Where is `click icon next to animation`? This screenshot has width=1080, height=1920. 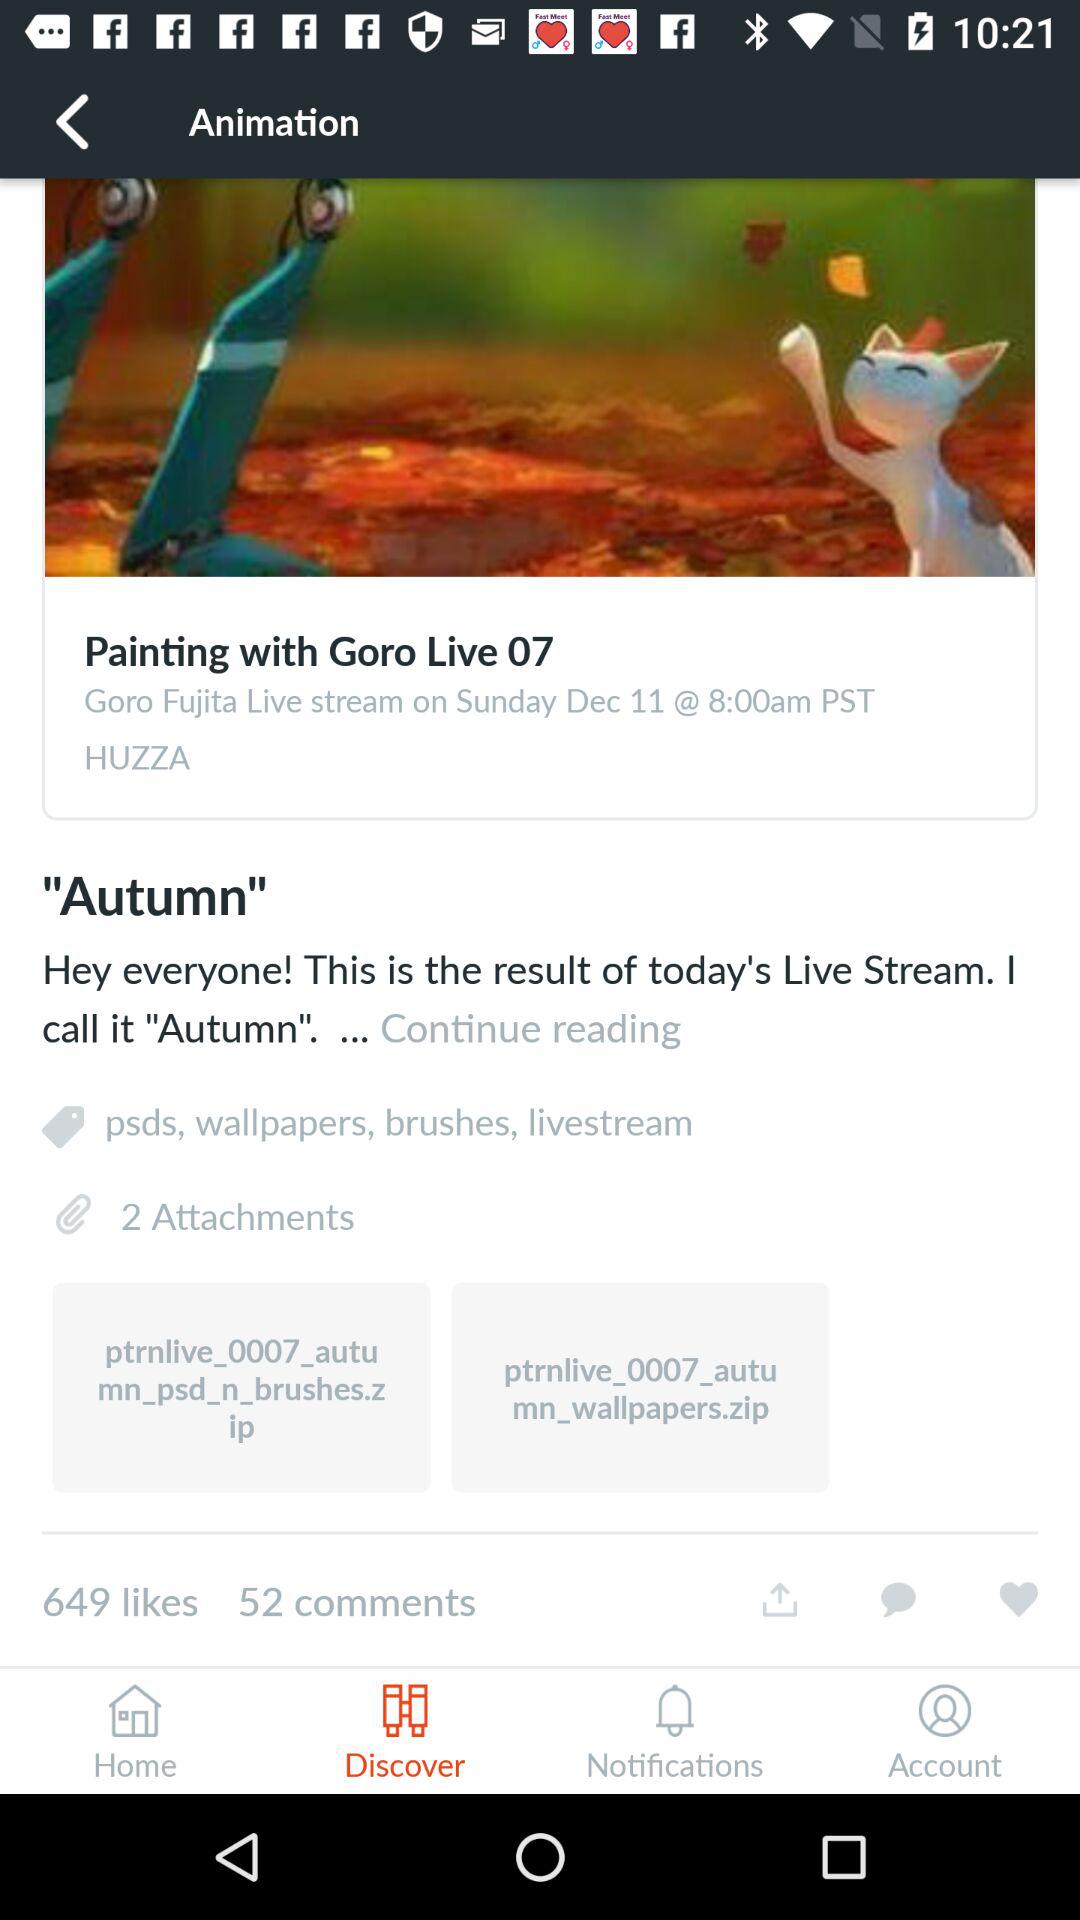
click icon next to animation is located at coordinates (73, 120).